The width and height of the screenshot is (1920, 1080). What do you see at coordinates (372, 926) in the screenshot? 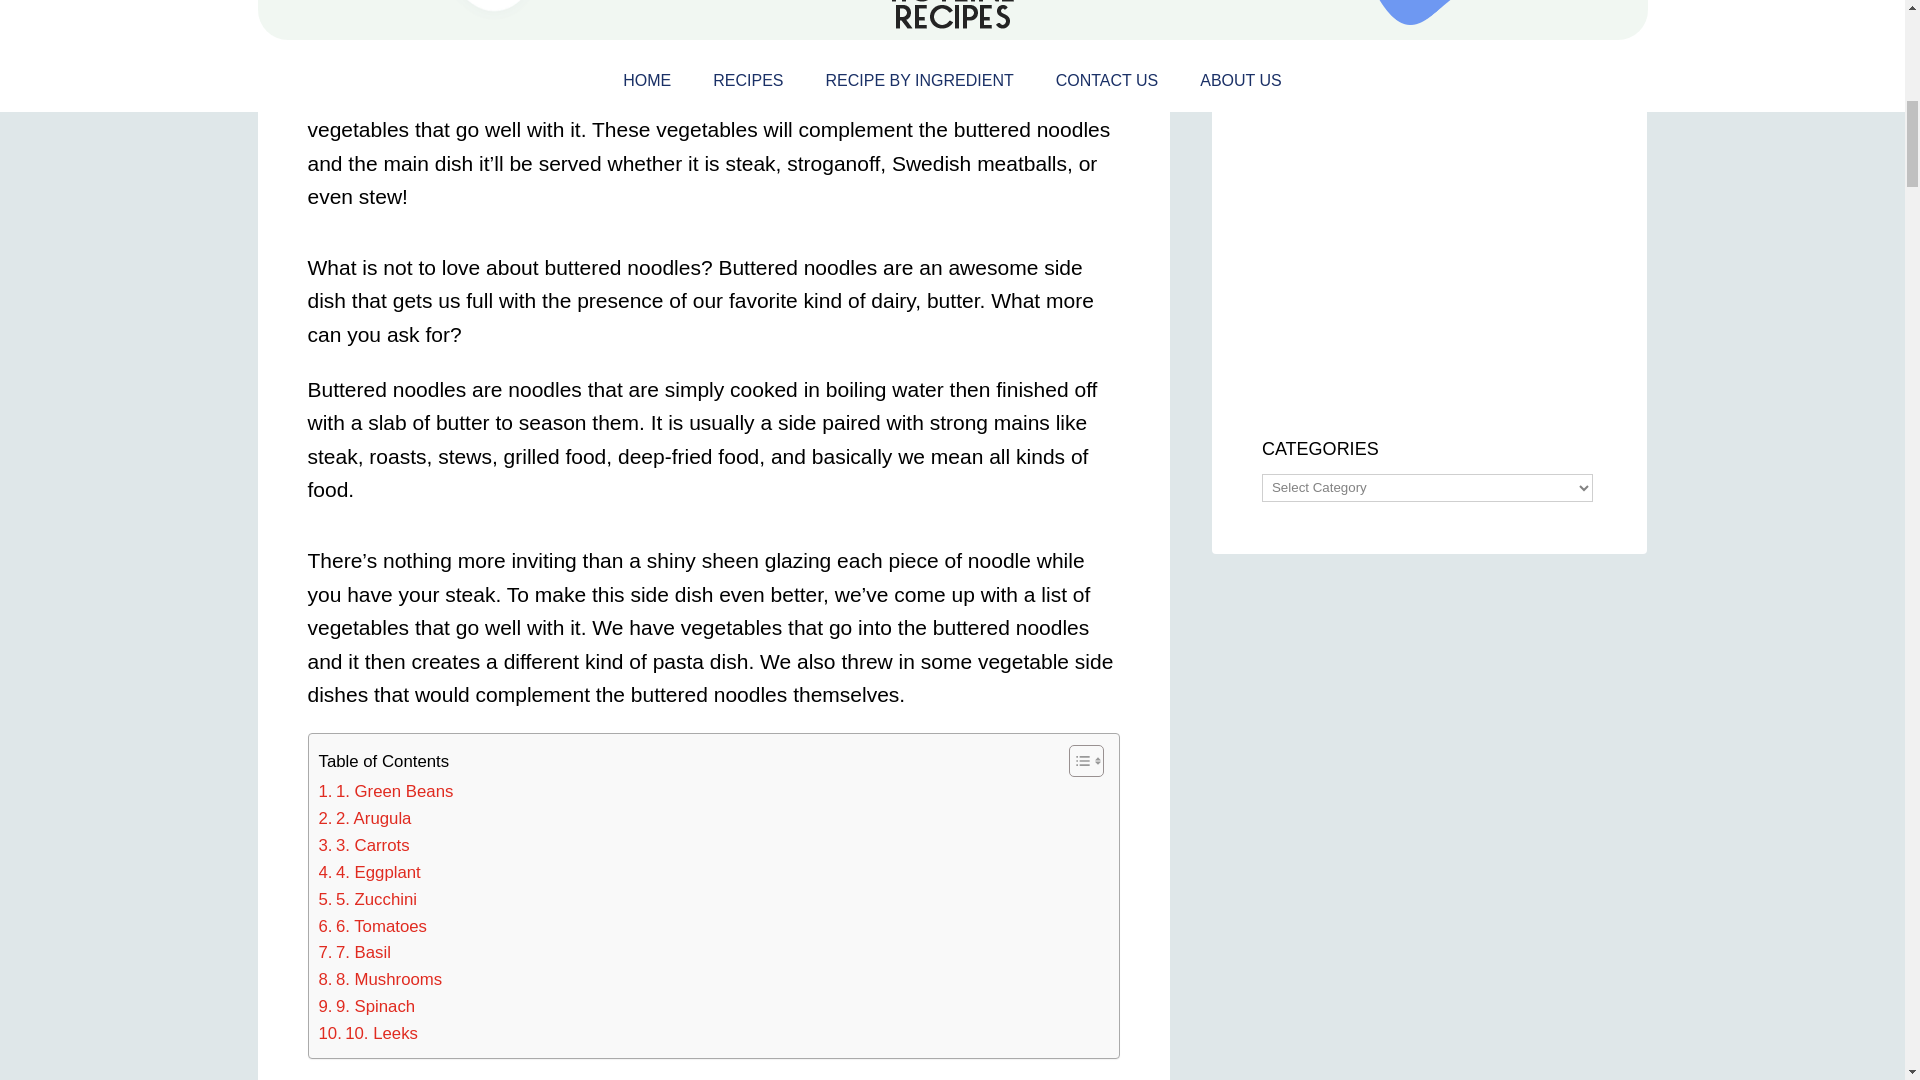
I see `6. Tomatoes` at bounding box center [372, 926].